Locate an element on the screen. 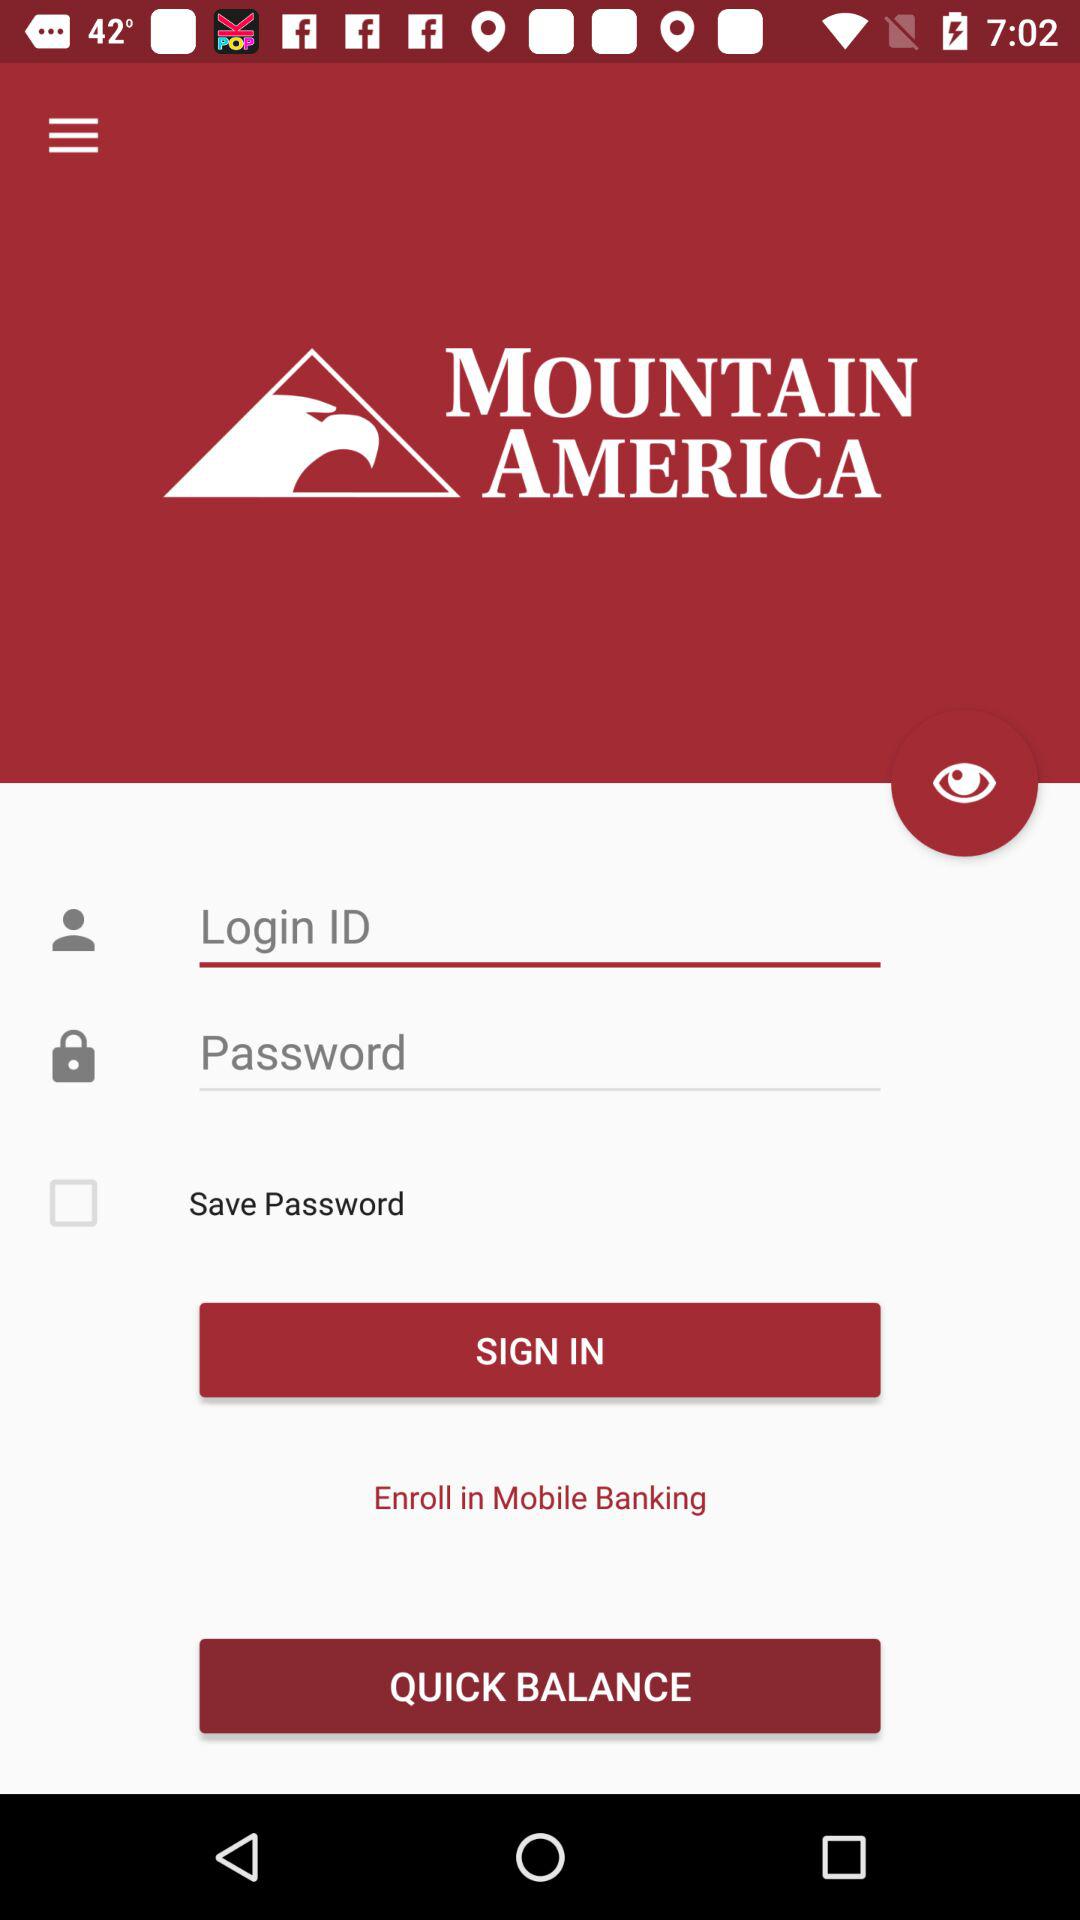 Image resolution: width=1080 pixels, height=1920 pixels. tap the item on the right is located at coordinates (964, 782).